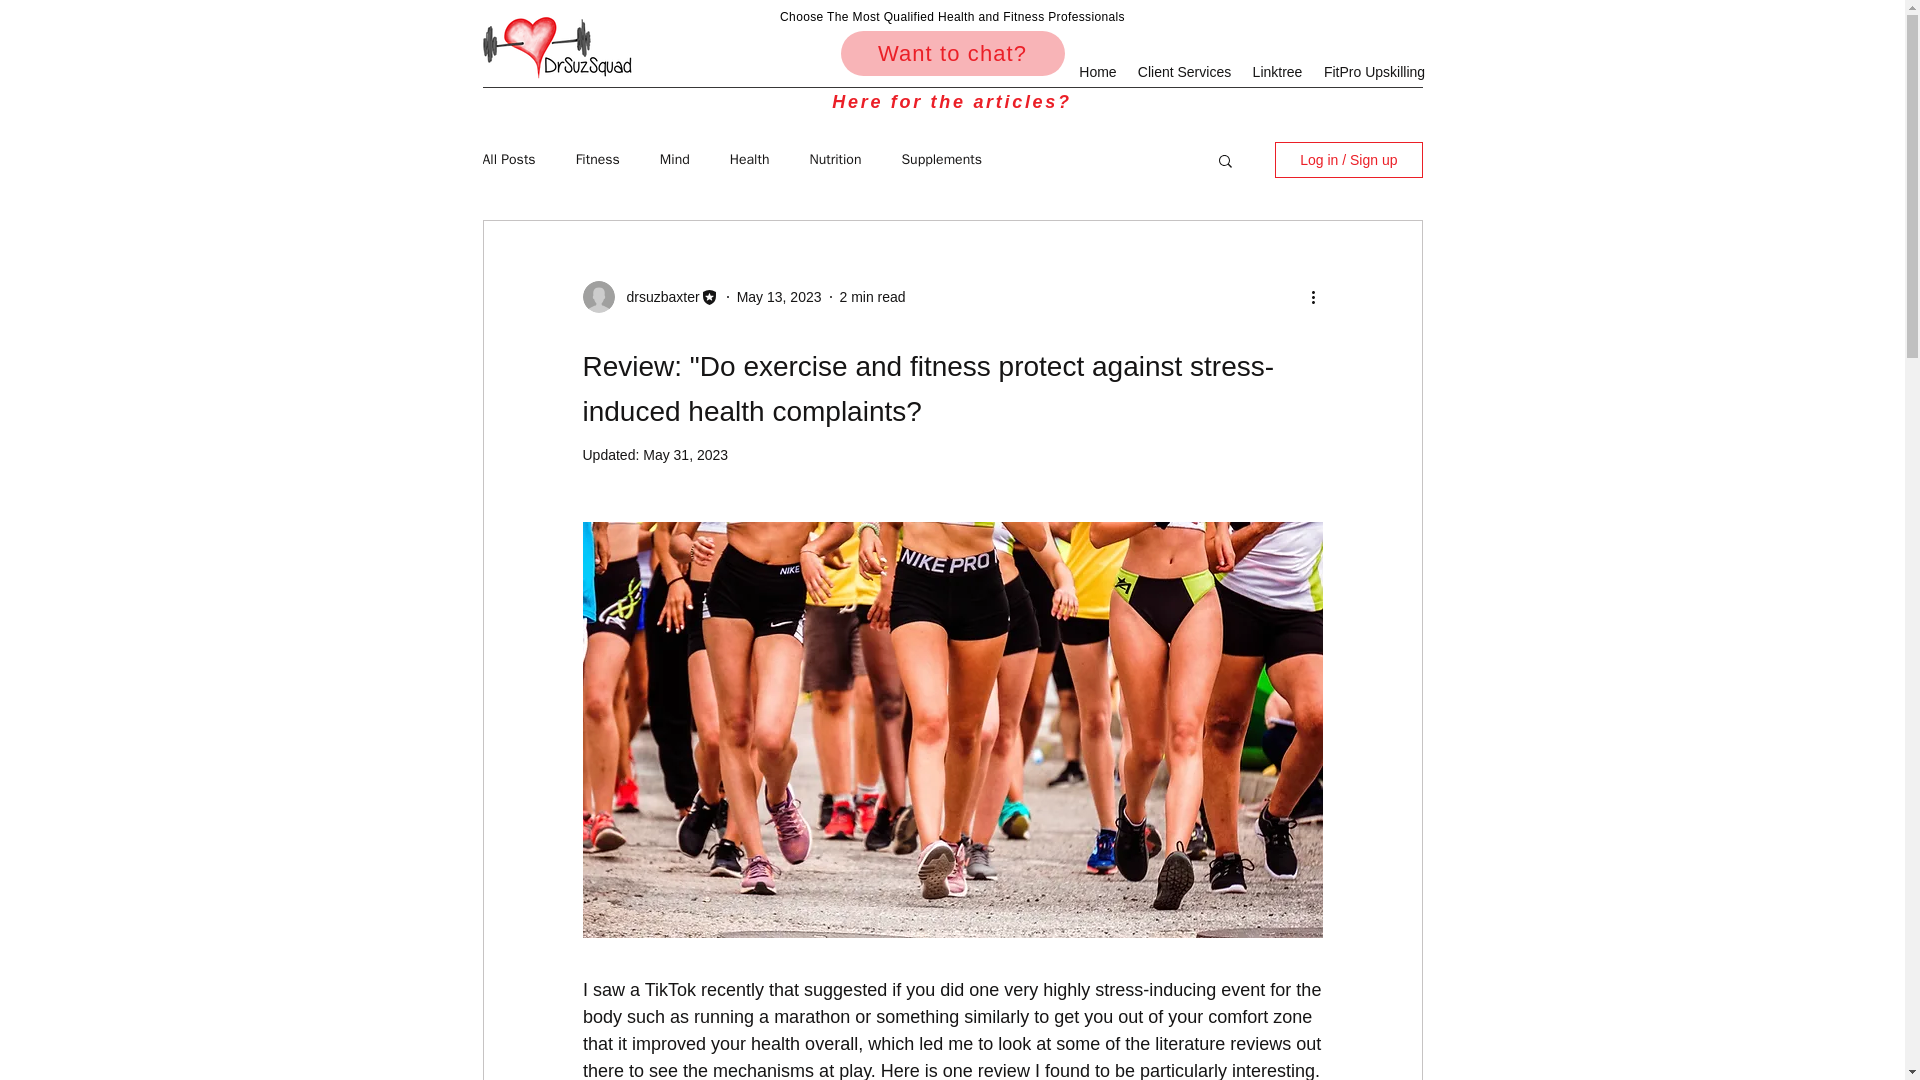 Image resolution: width=1920 pixels, height=1080 pixels. I want to click on Linktree, so click(1278, 72).